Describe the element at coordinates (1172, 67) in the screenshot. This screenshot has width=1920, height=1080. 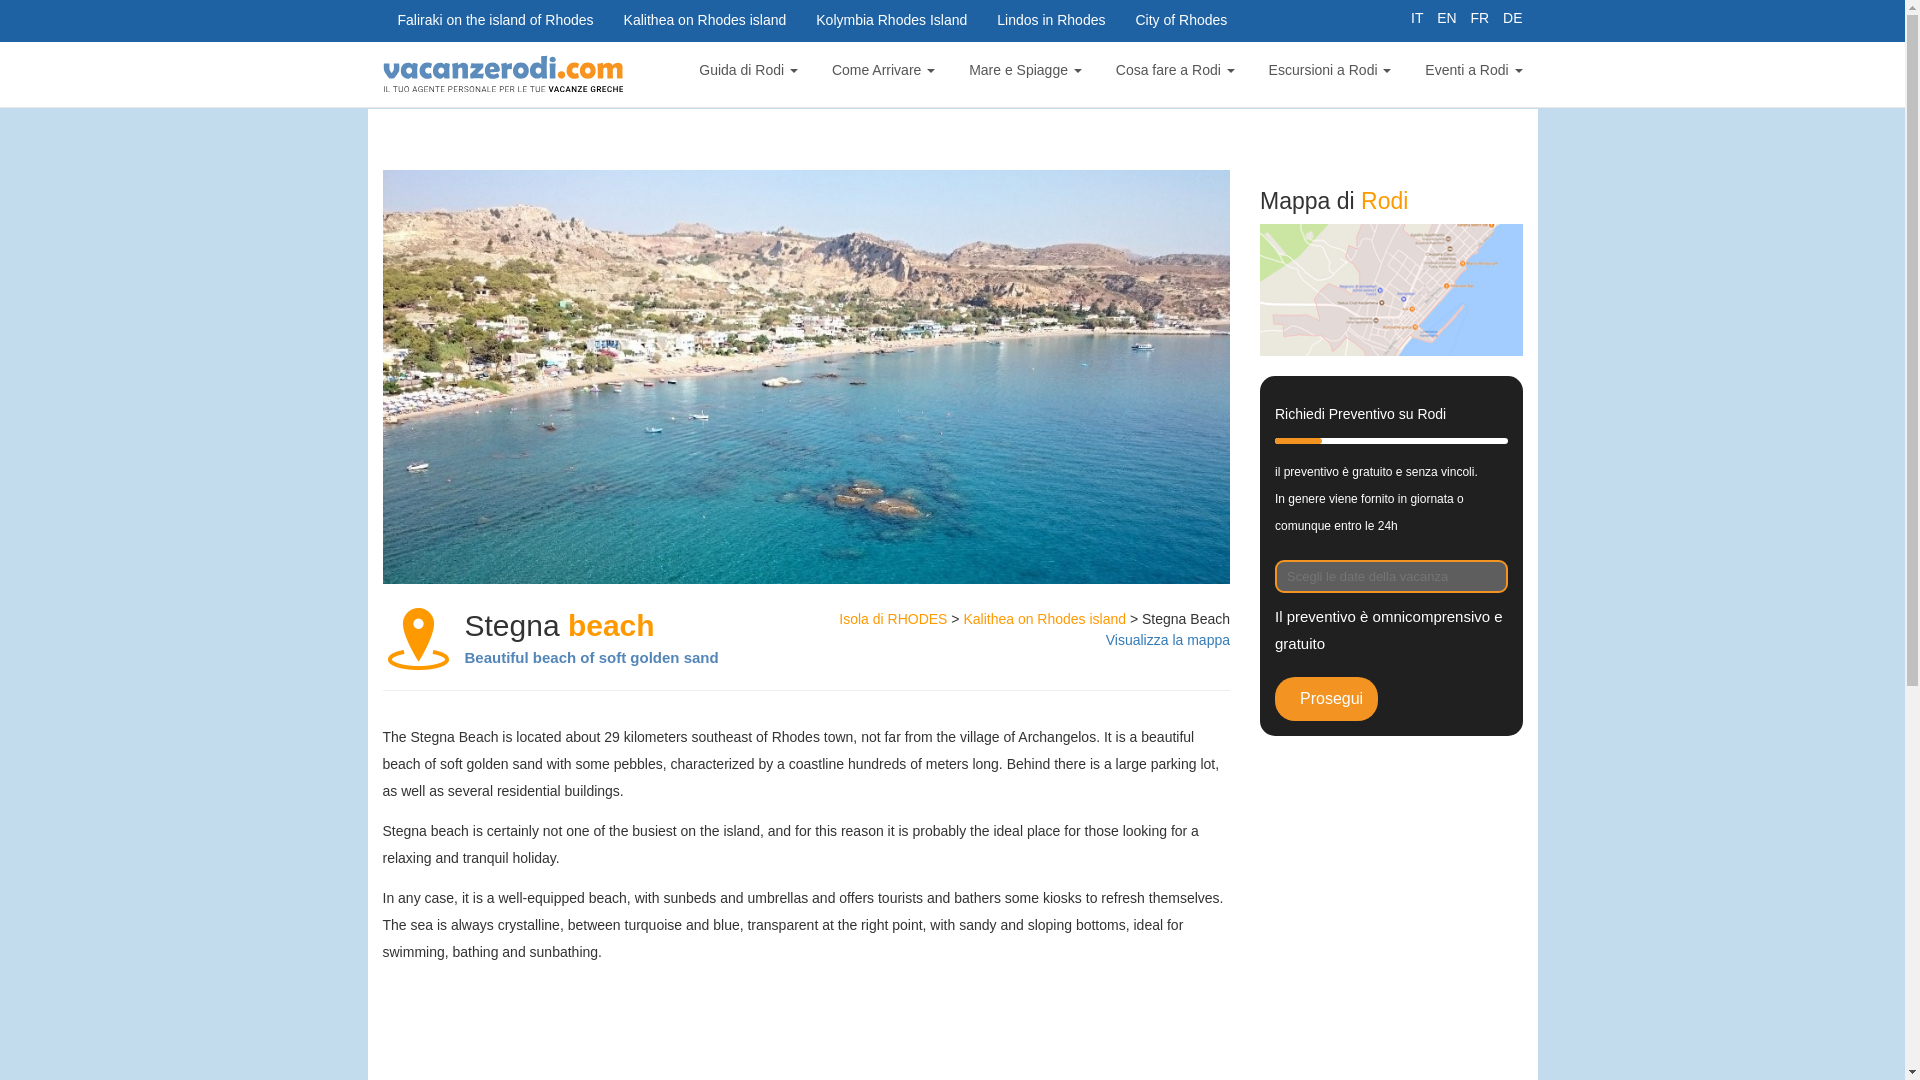
I see ` Cosa fare a Rodi` at that location.